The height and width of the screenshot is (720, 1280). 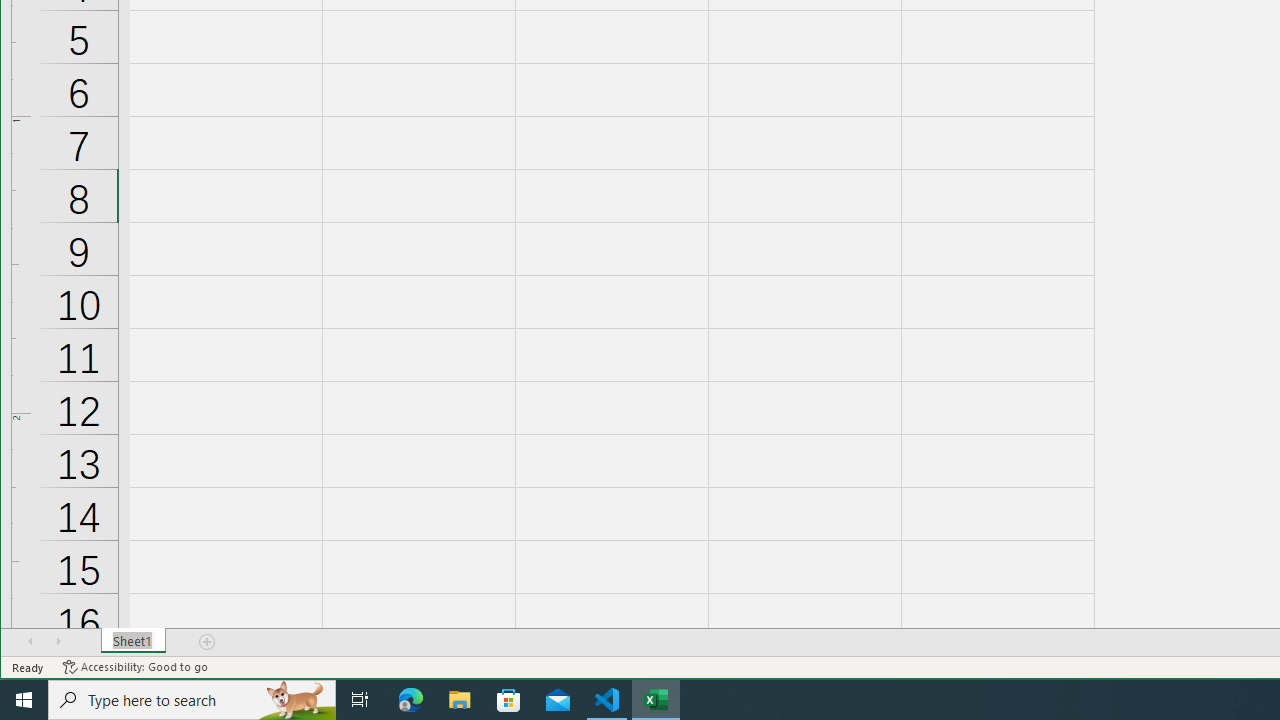 What do you see at coordinates (509, 700) in the screenshot?
I see `Microsoft Store` at bounding box center [509, 700].